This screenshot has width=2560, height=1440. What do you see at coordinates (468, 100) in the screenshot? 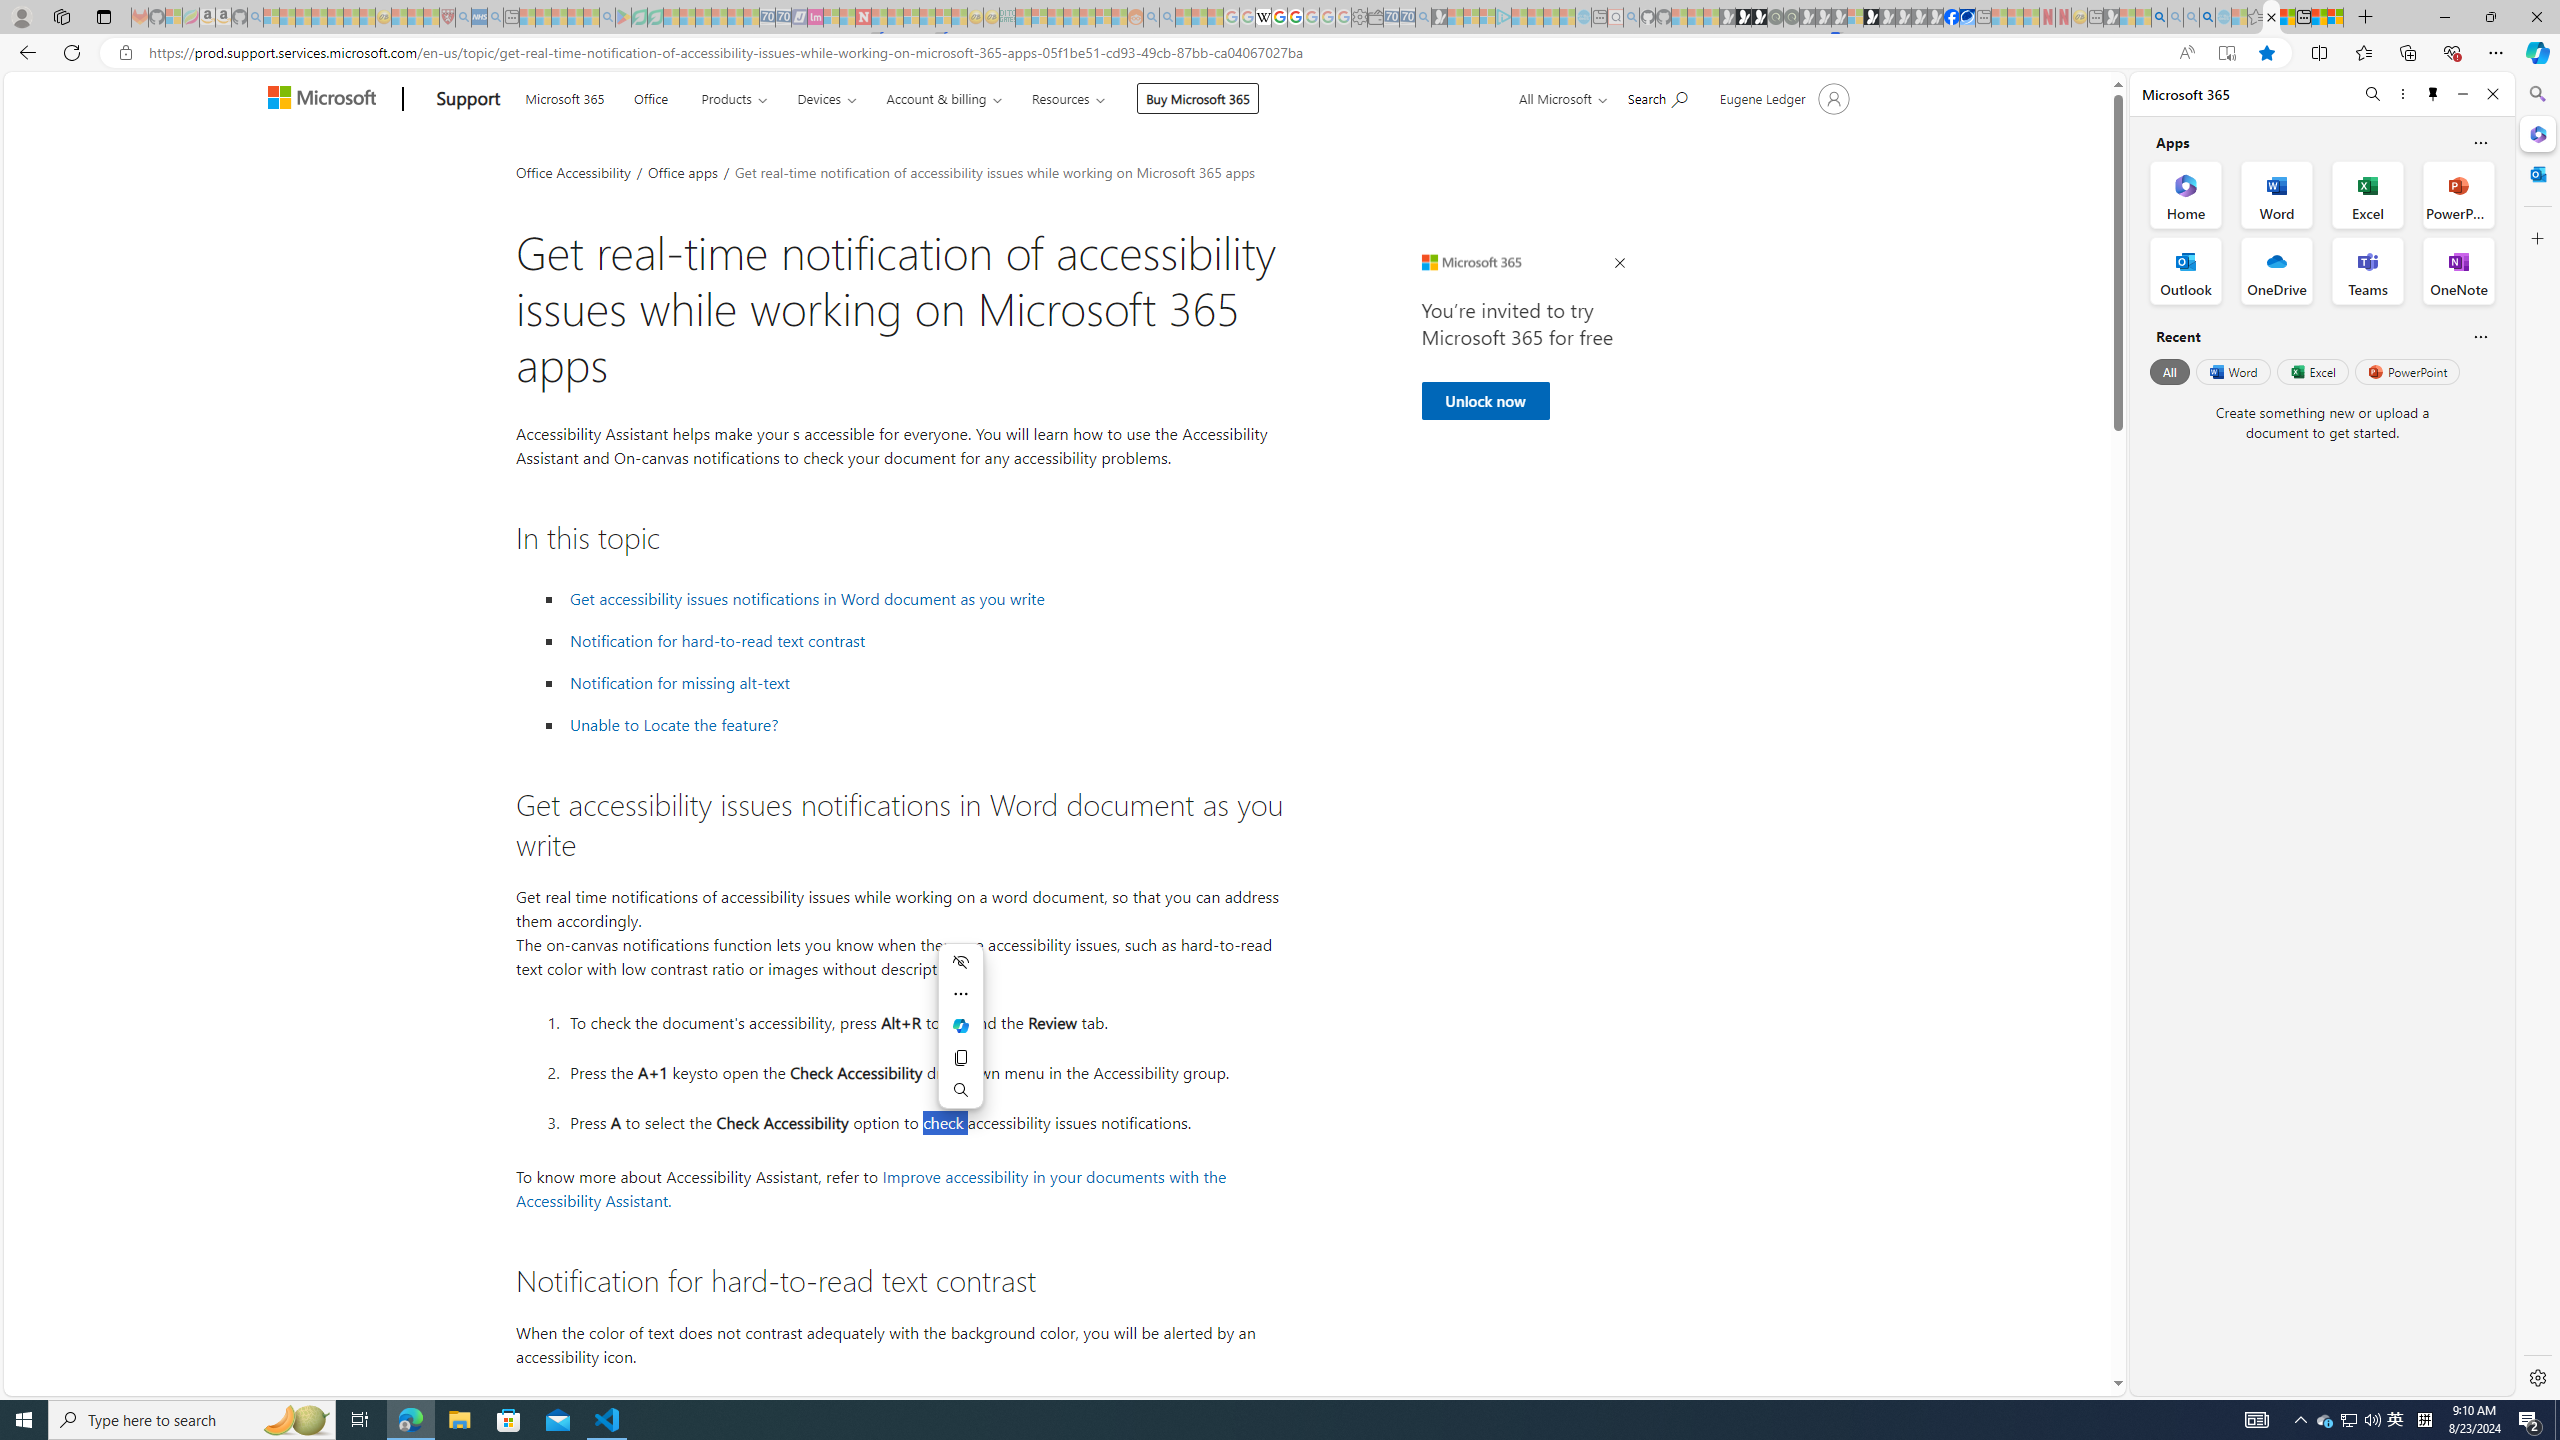
I see `Support` at bounding box center [468, 100].